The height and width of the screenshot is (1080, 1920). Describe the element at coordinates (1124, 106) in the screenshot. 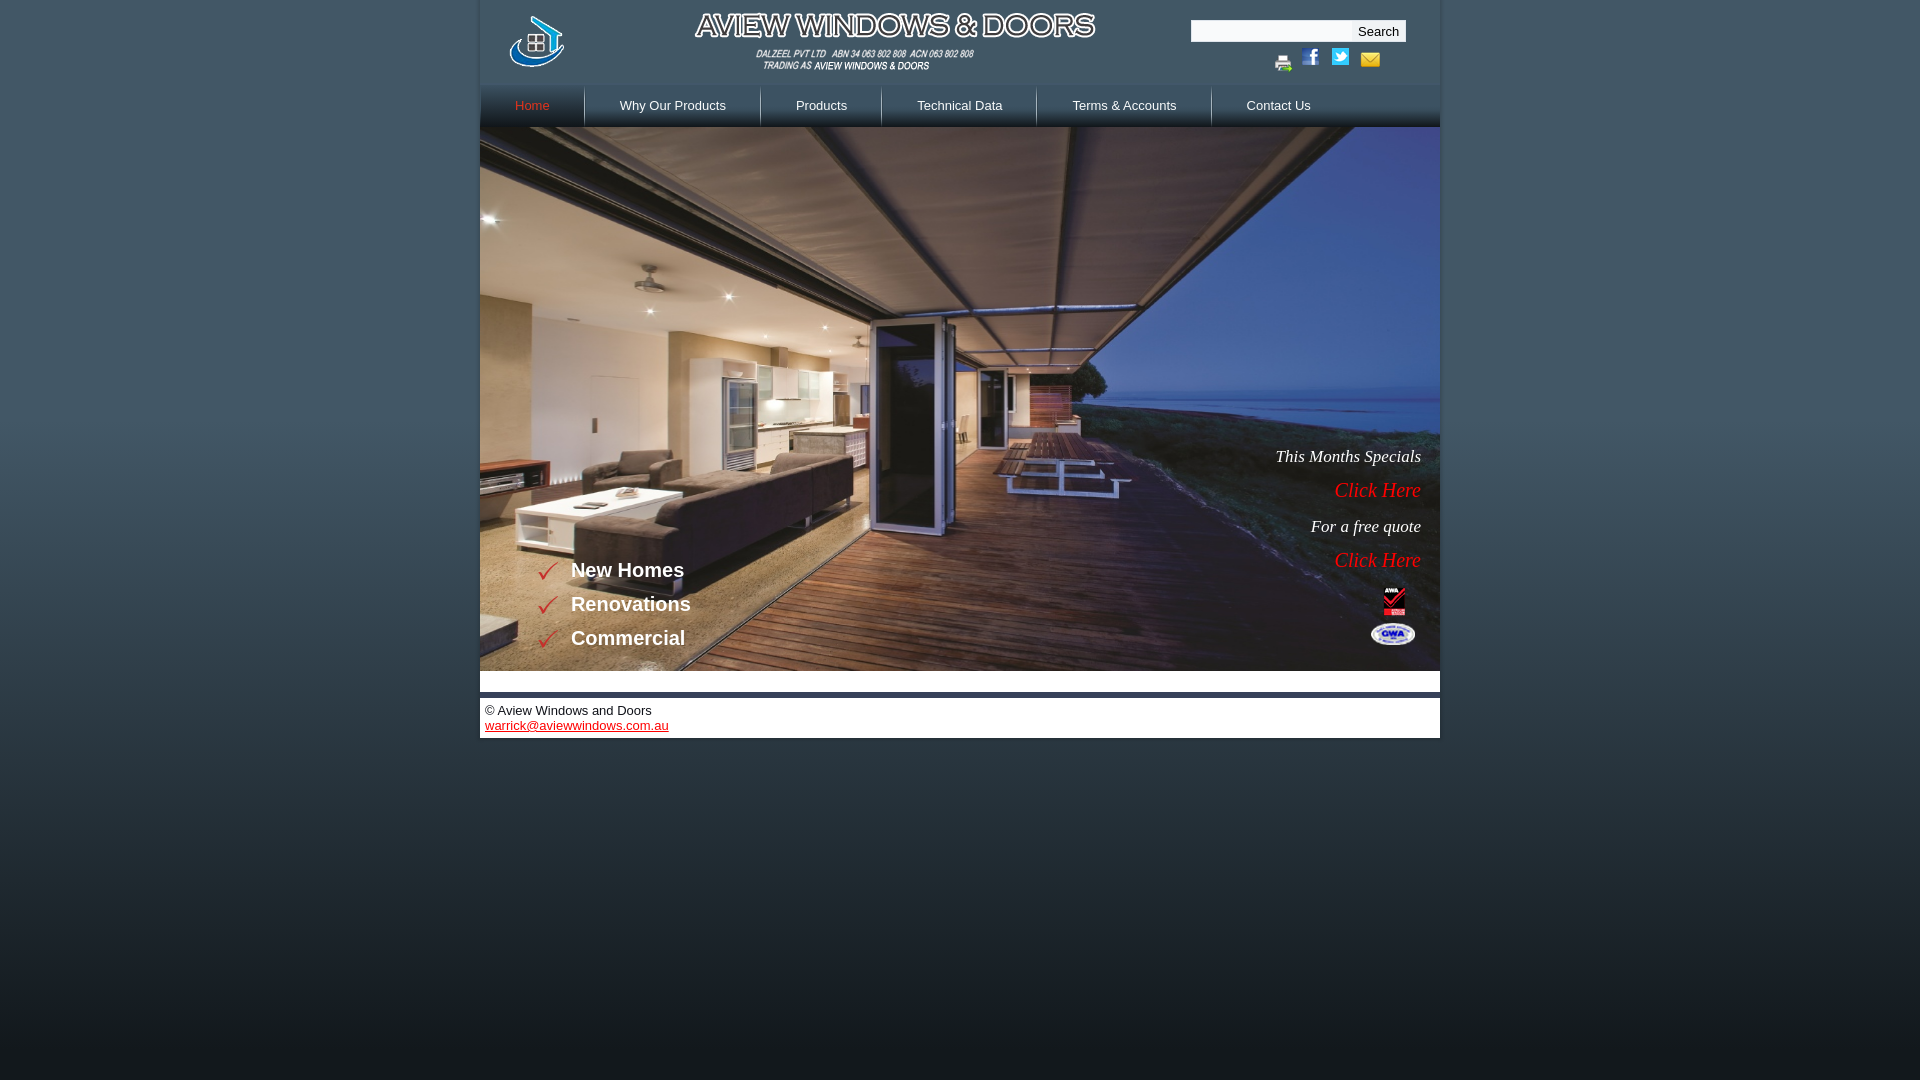

I see `Terms & Accounts` at that location.